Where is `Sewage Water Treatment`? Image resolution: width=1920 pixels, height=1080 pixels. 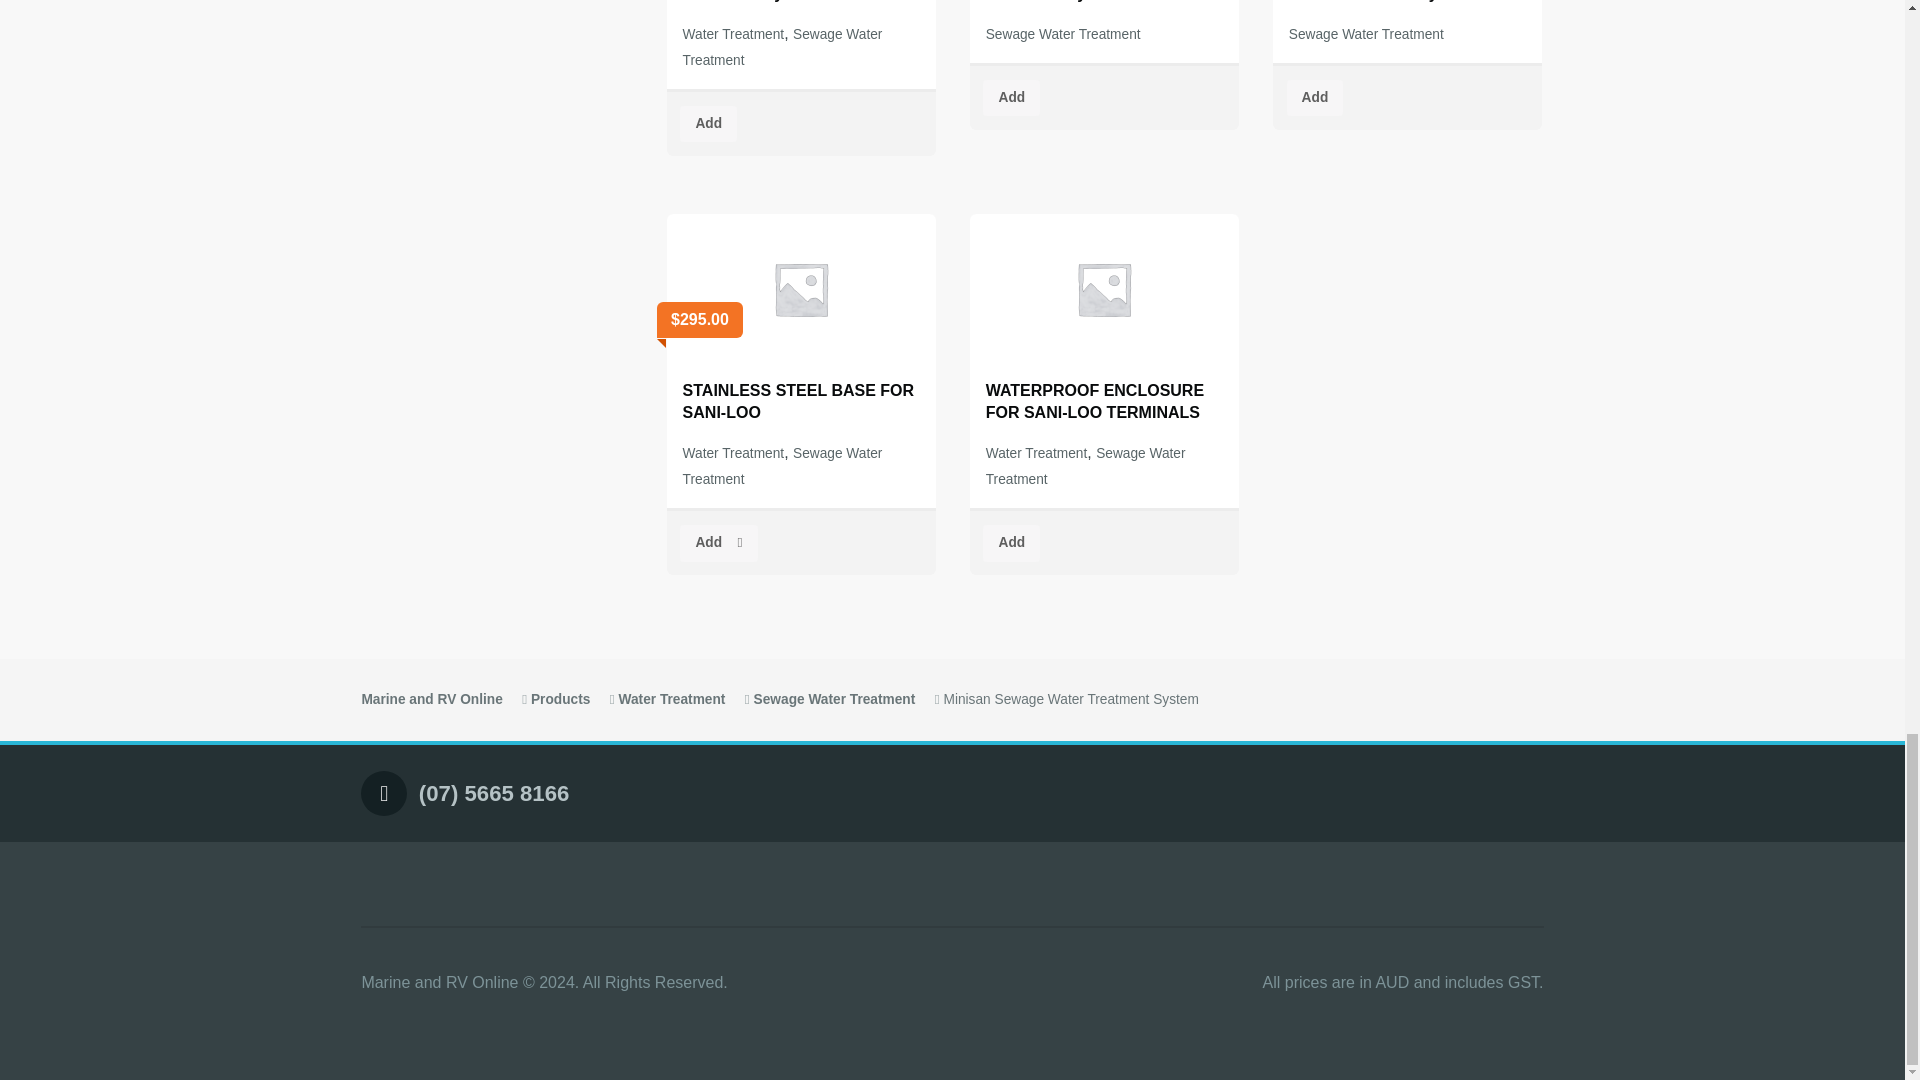 Sewage Water Treatment is located at coordinates (783, 48).